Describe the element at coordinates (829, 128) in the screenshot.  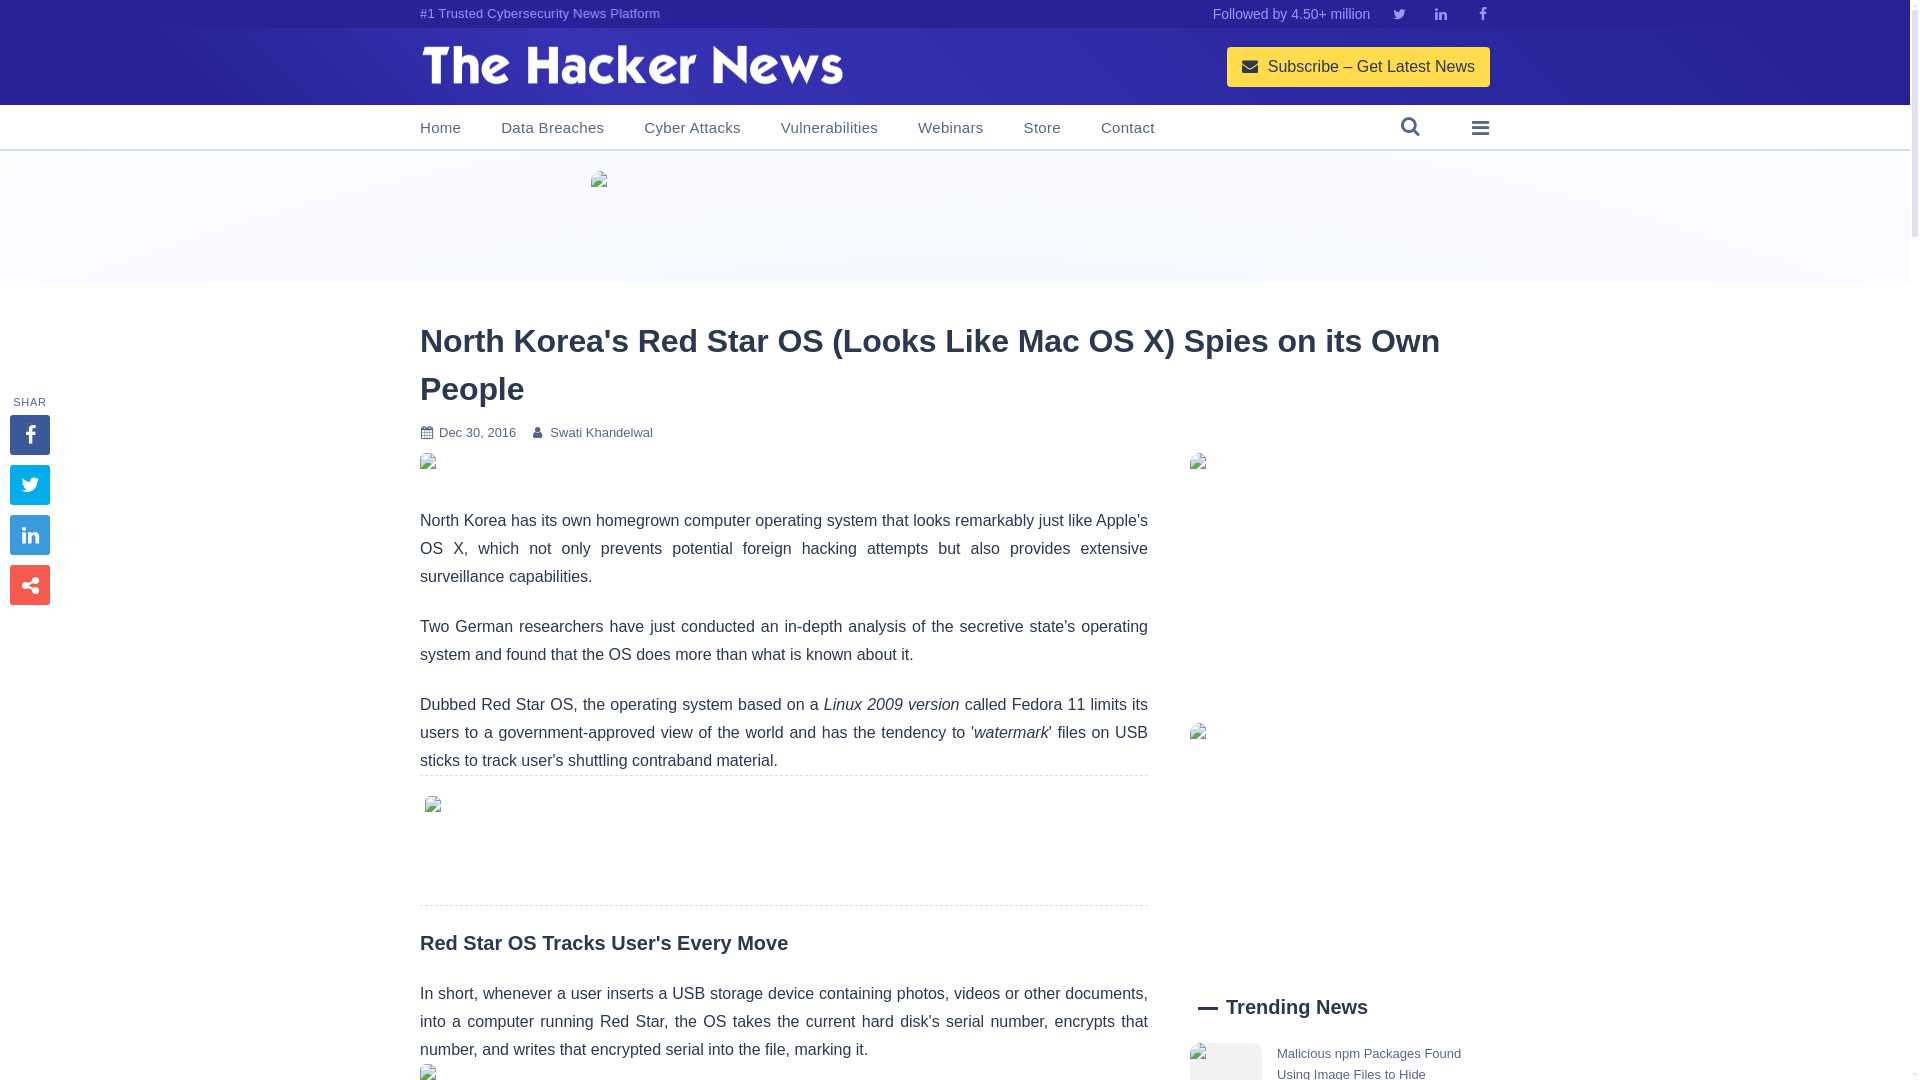
I see `Vulnerabilities` at that location.